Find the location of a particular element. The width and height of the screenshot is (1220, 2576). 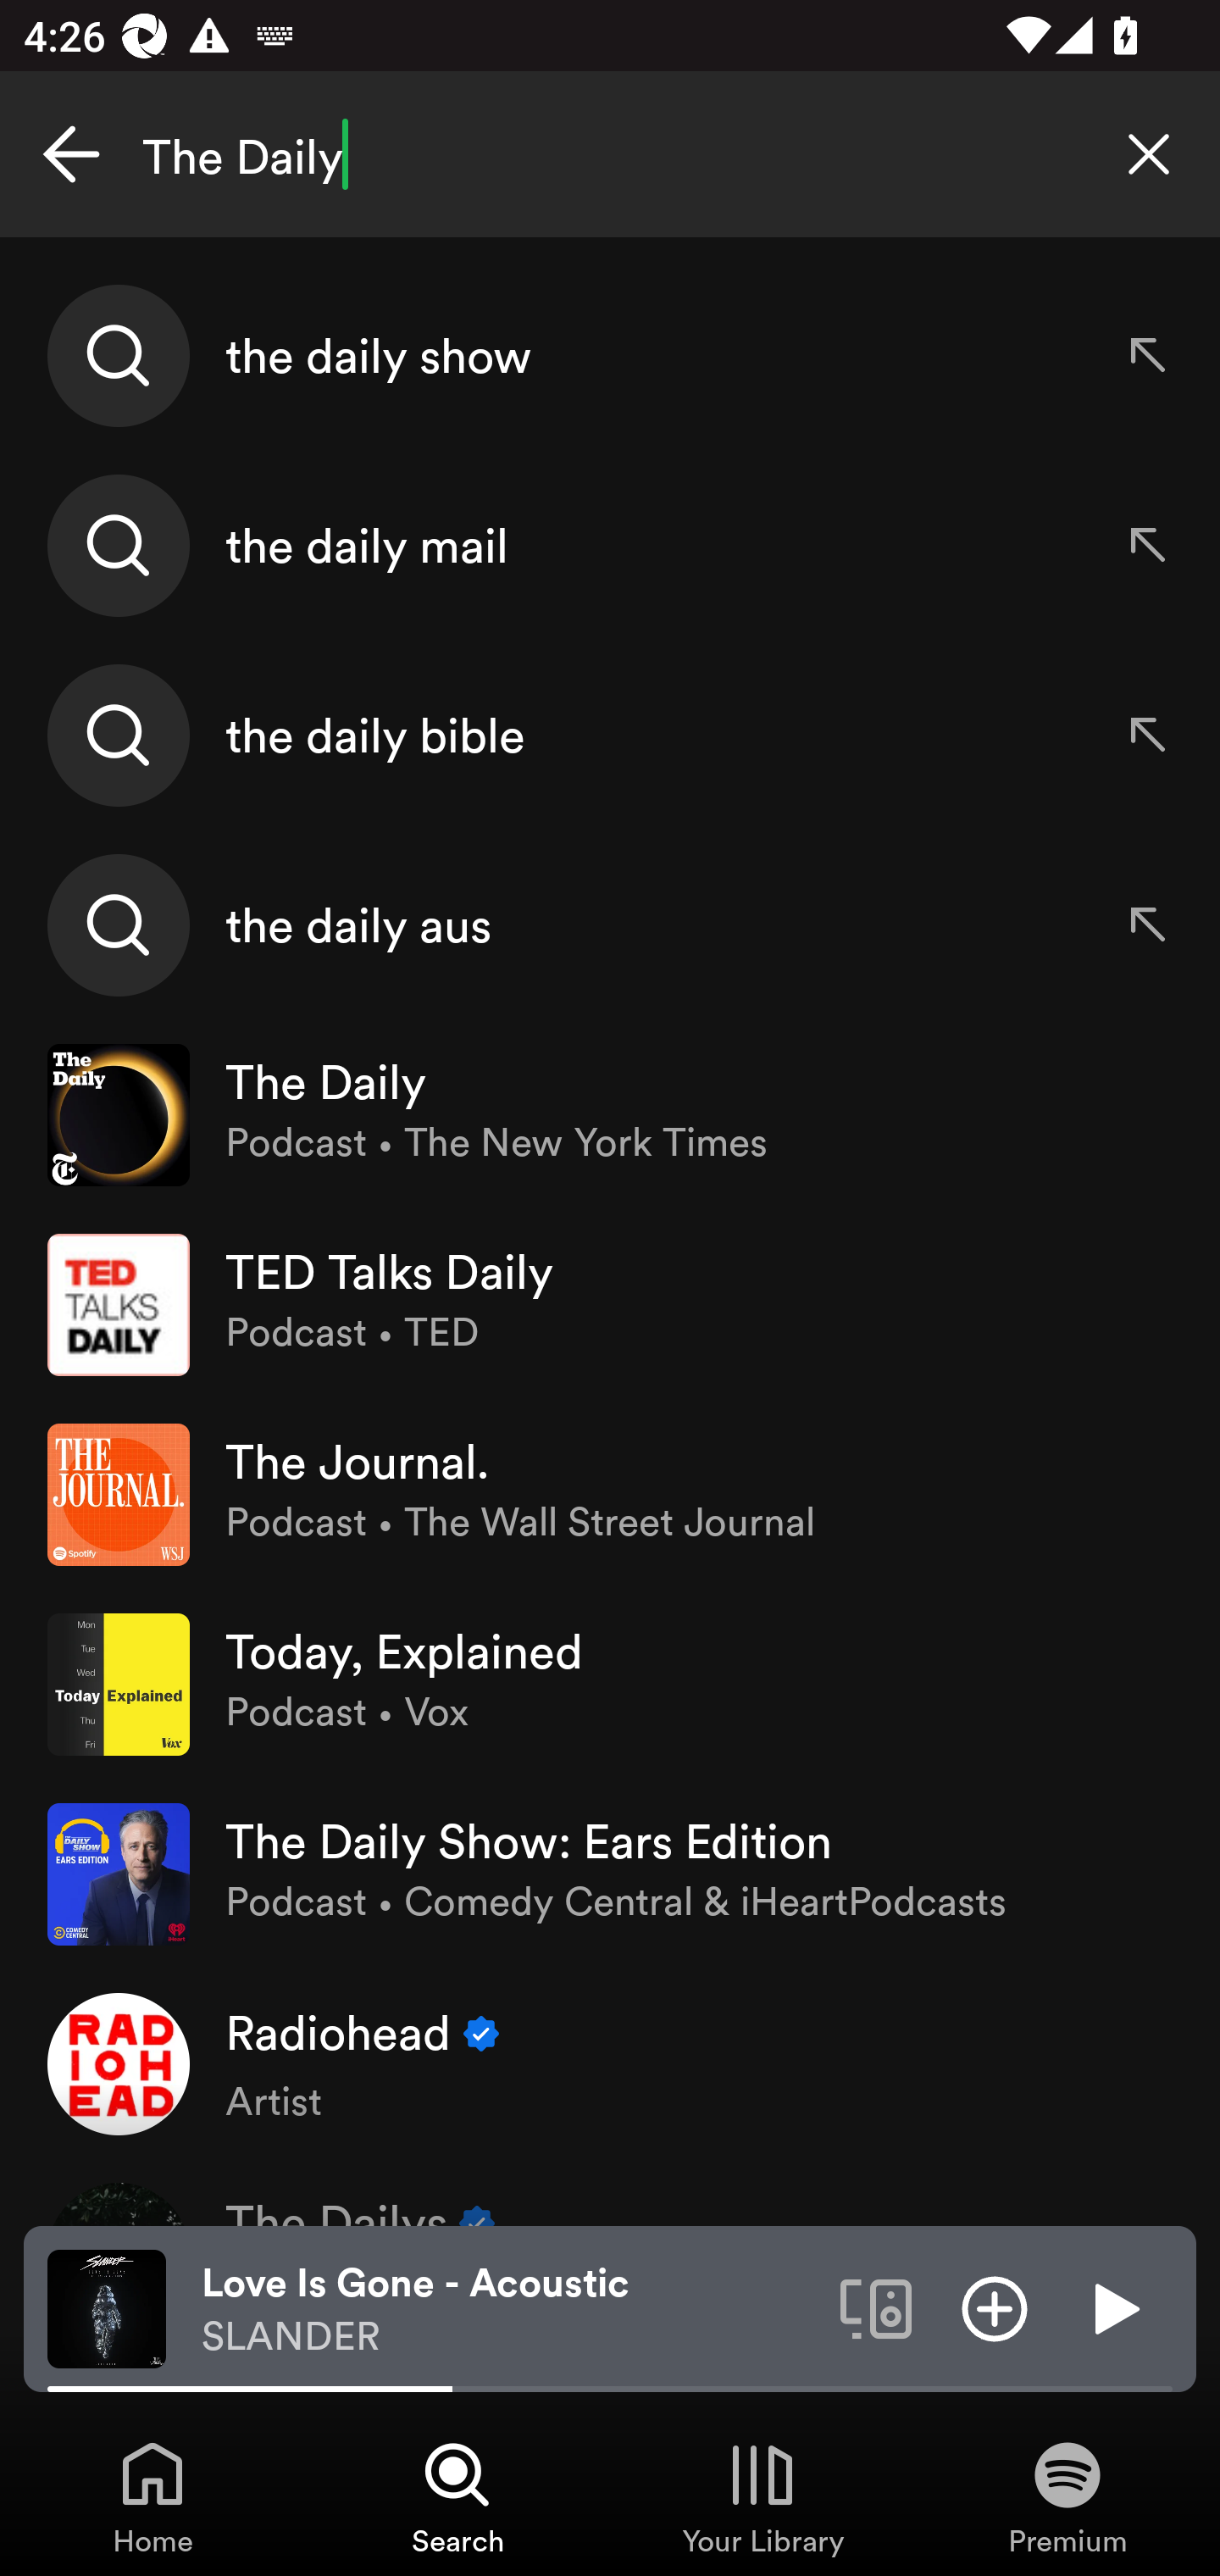

The cover art of the currently playing track is located at coordinates (107, 2307).